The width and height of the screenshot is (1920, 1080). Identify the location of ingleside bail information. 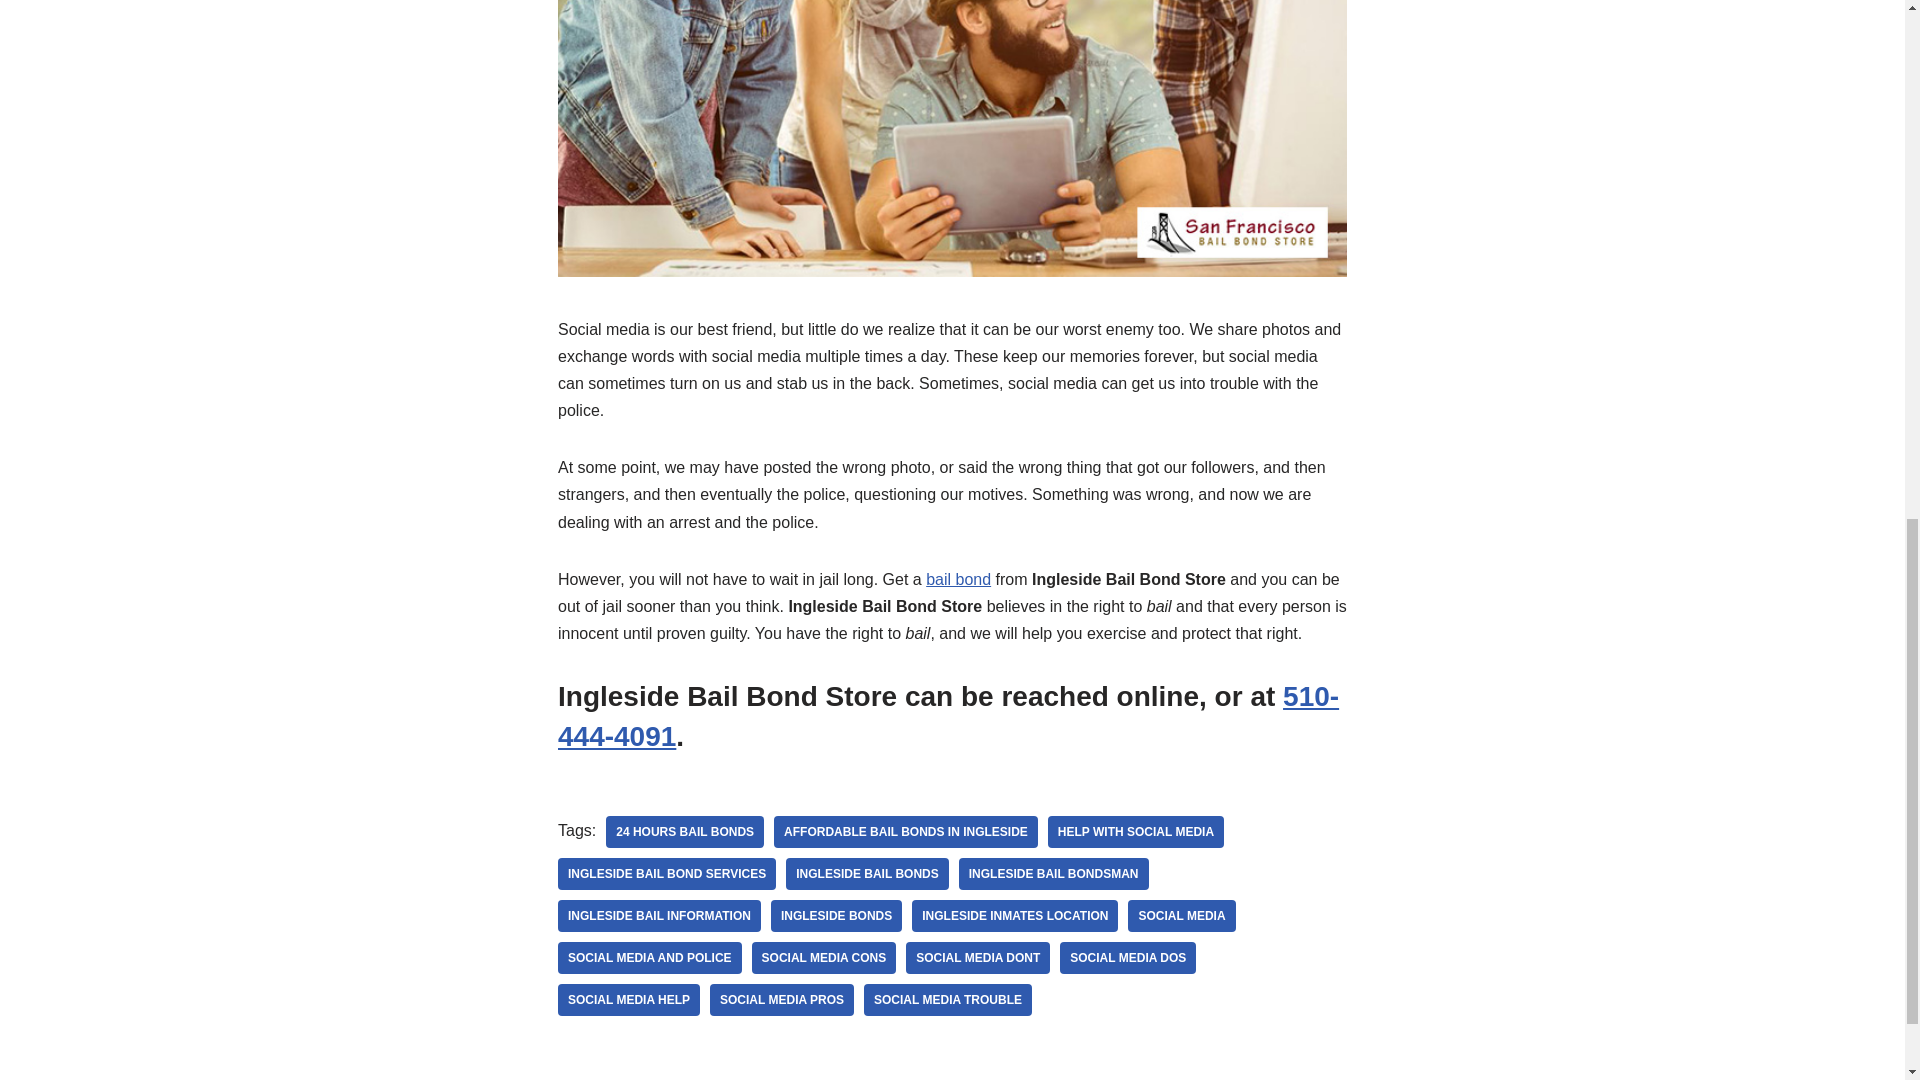
(659, 916).